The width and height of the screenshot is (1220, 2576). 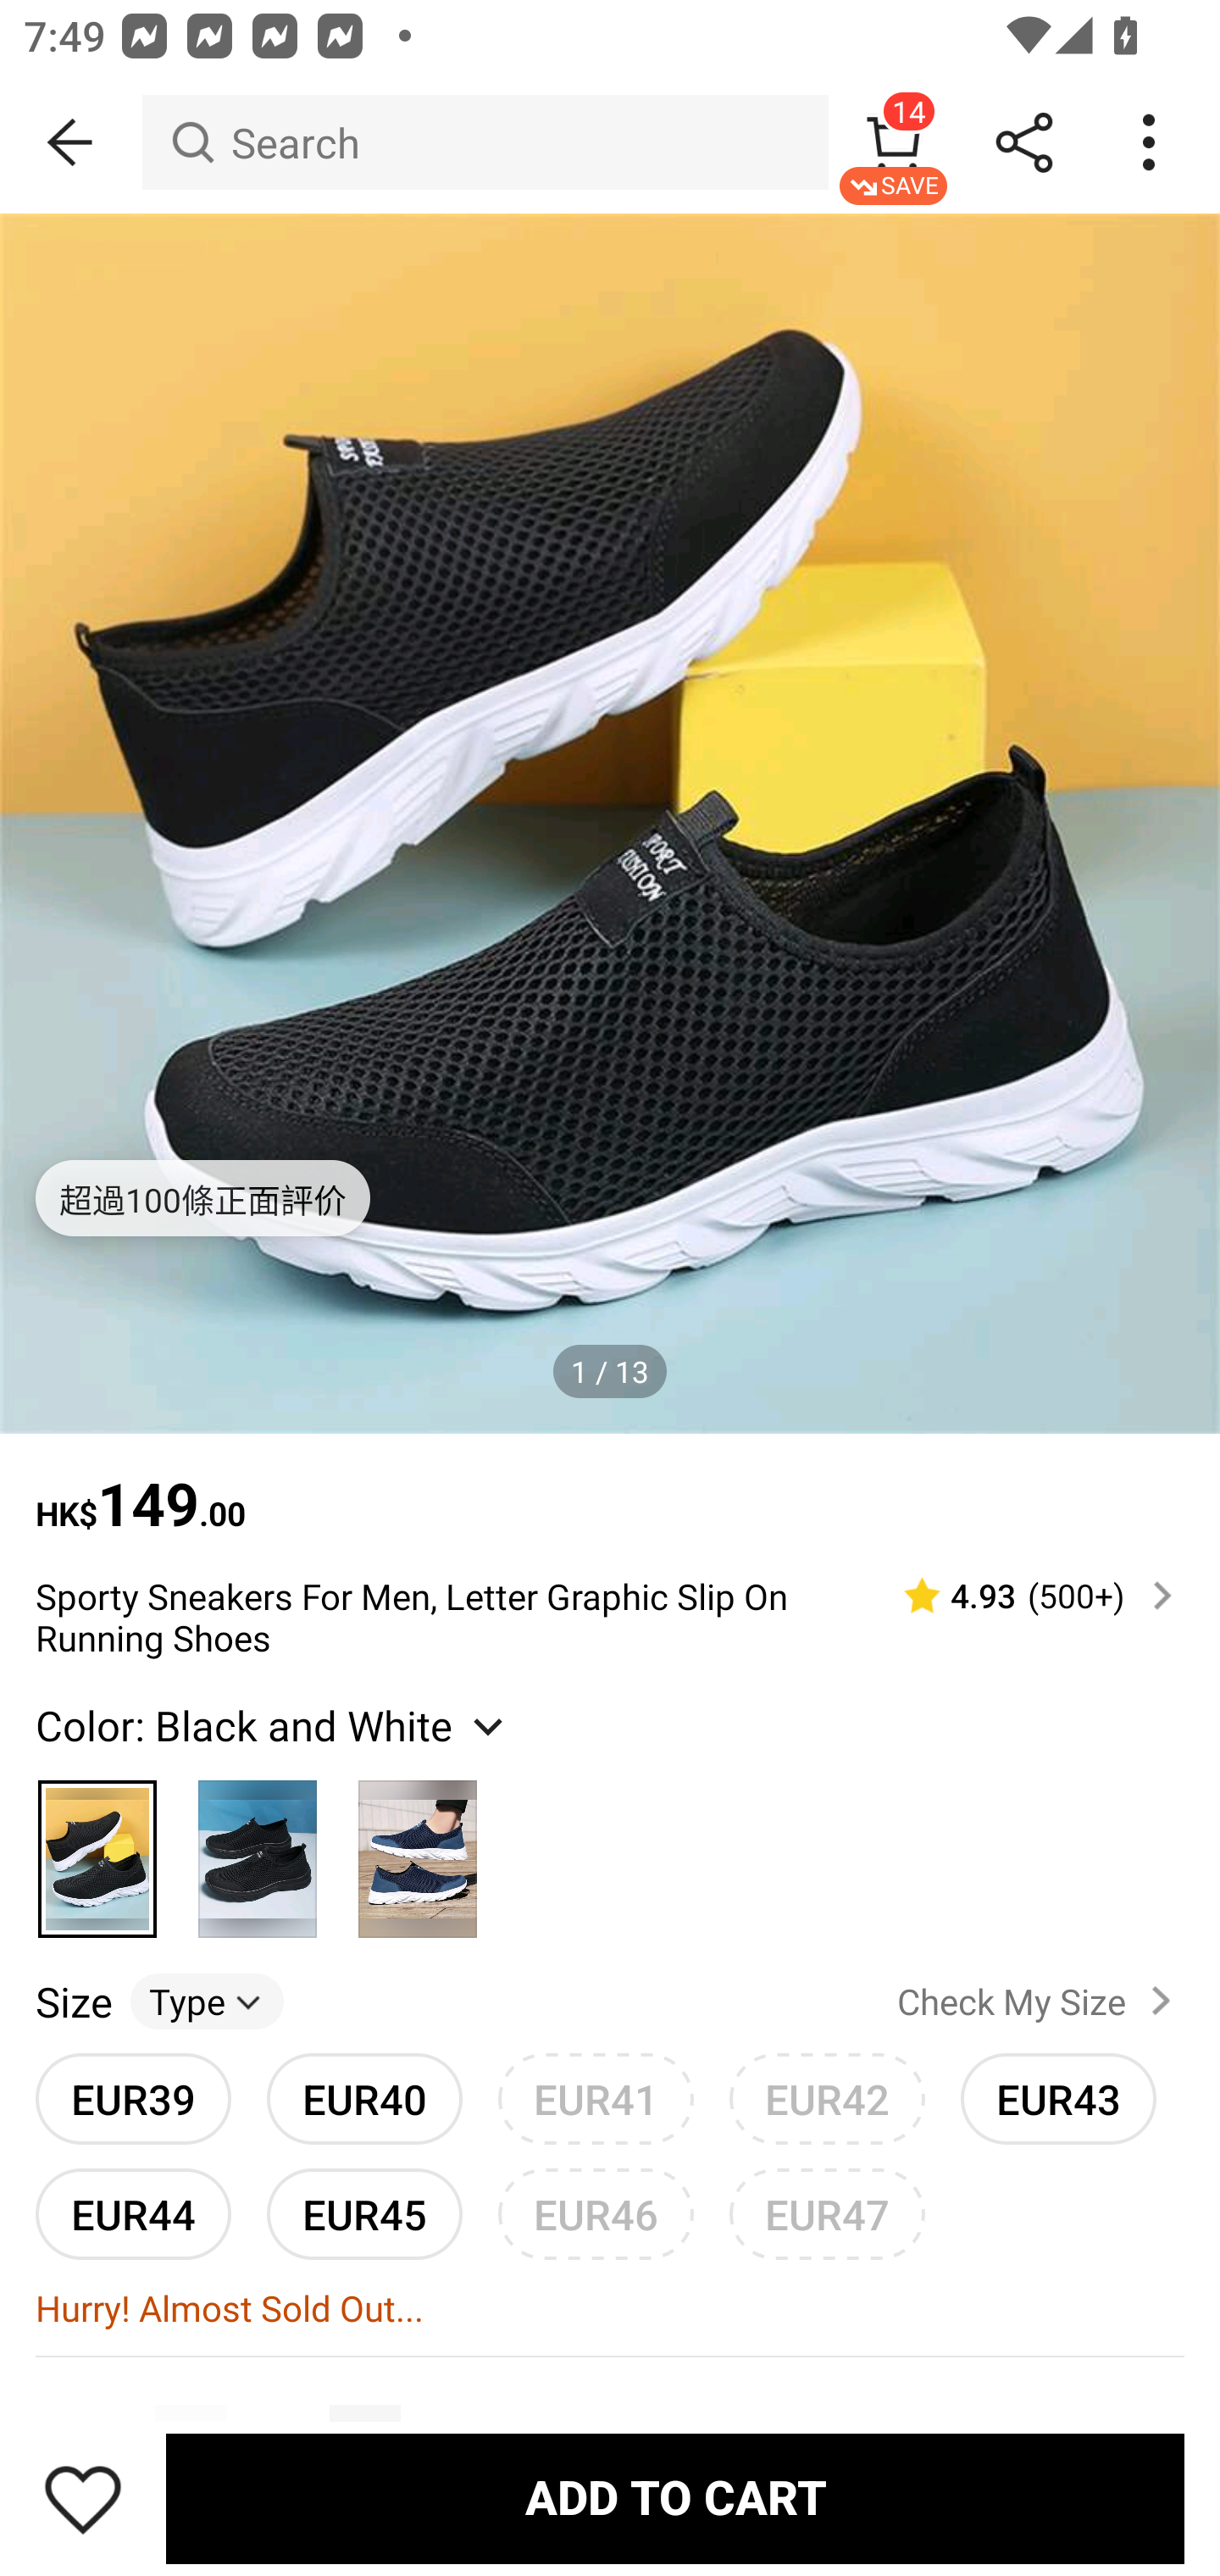 I want to click on Type, so click(x=207, y=2001).